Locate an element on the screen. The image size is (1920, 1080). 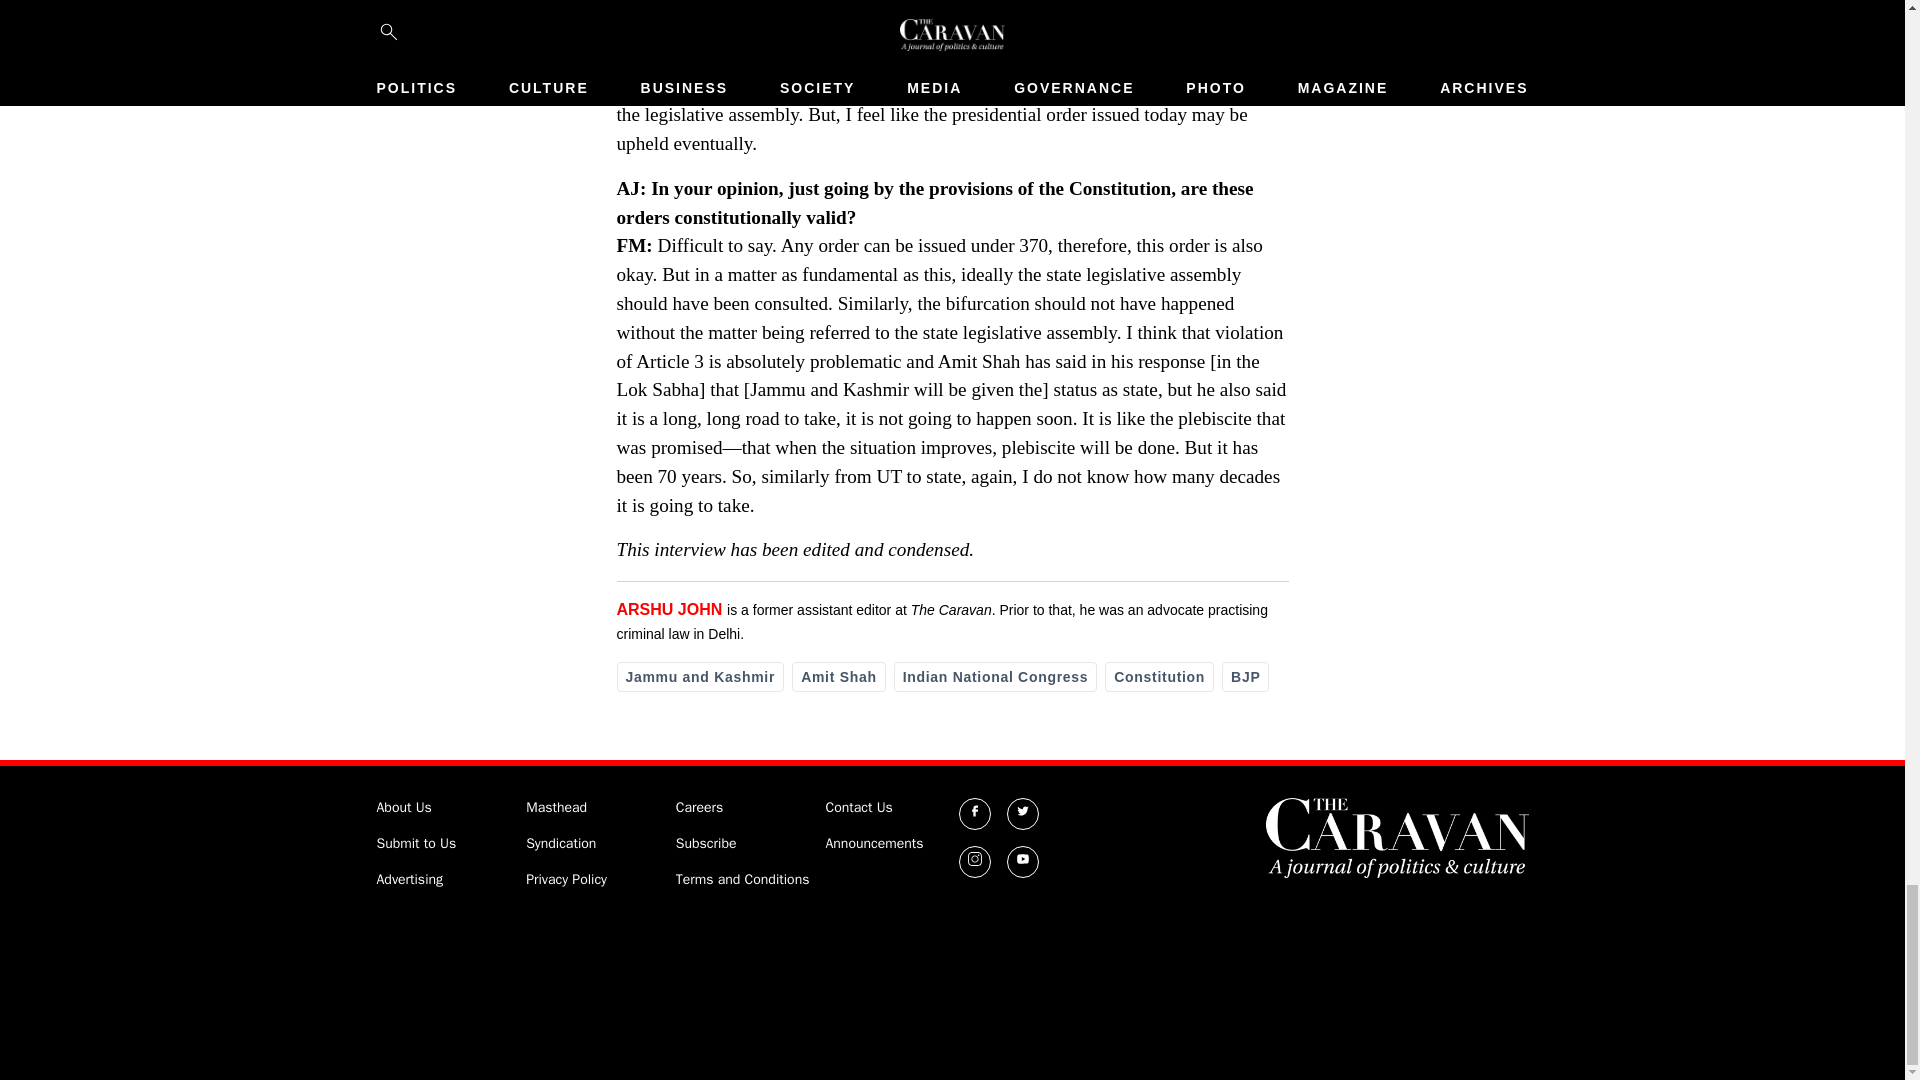
Contact Us is located at coordinates (858, 808).